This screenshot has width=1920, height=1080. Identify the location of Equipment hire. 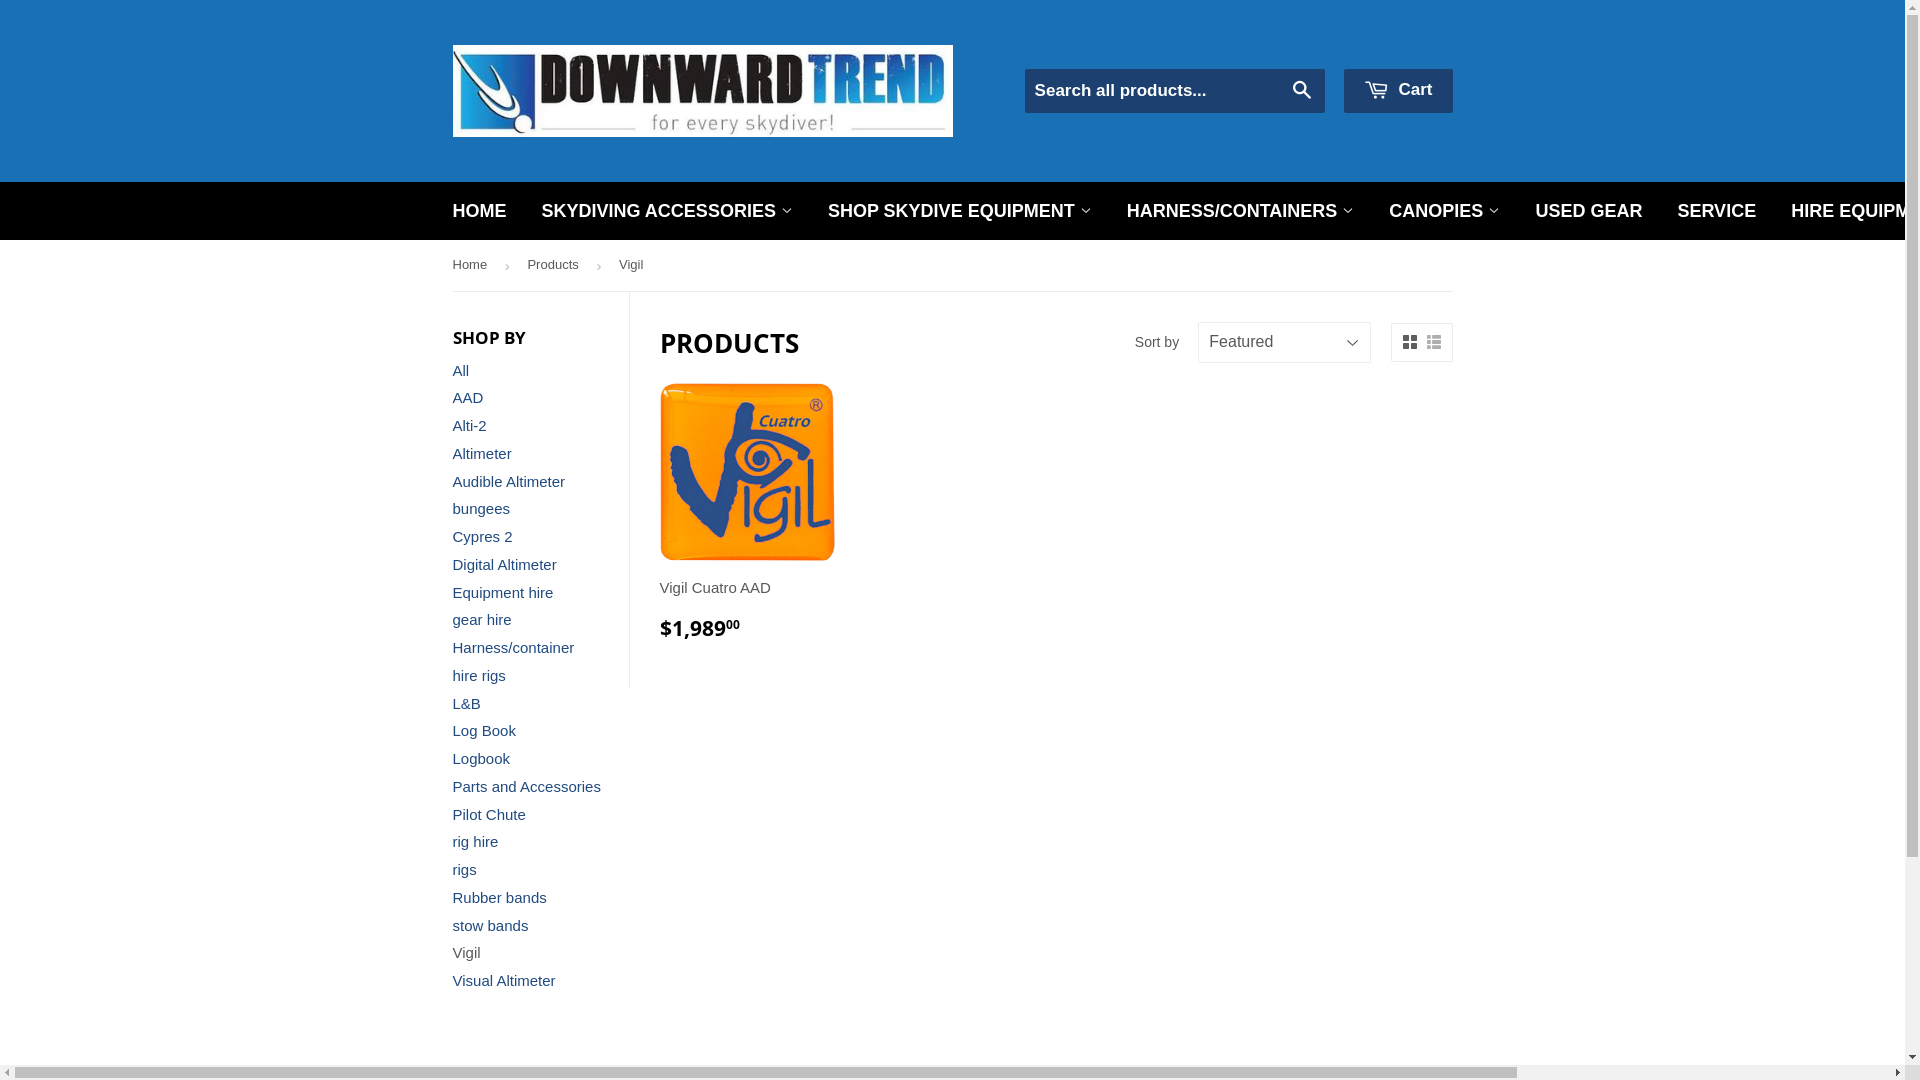
(502, 592).